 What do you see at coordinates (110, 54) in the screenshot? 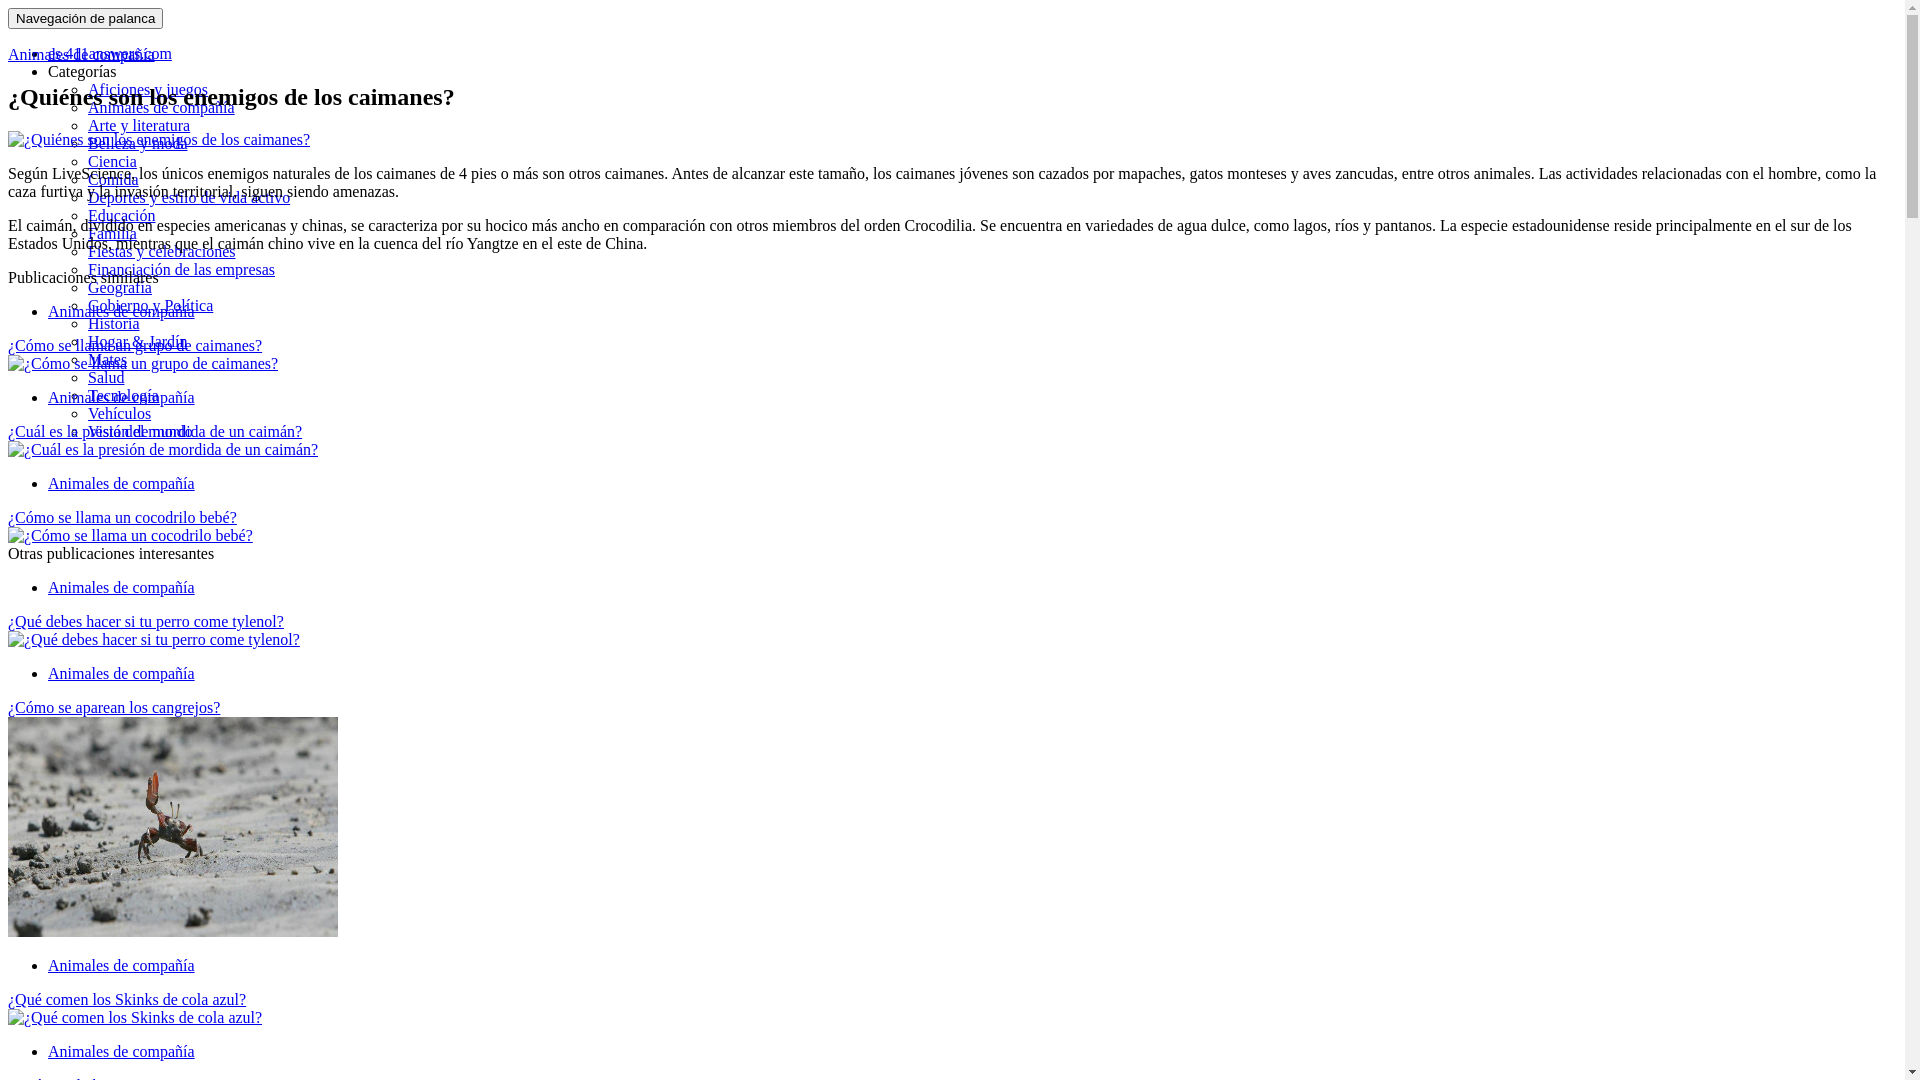
I see `es.411answers.com` at bounding box center [110, 54].